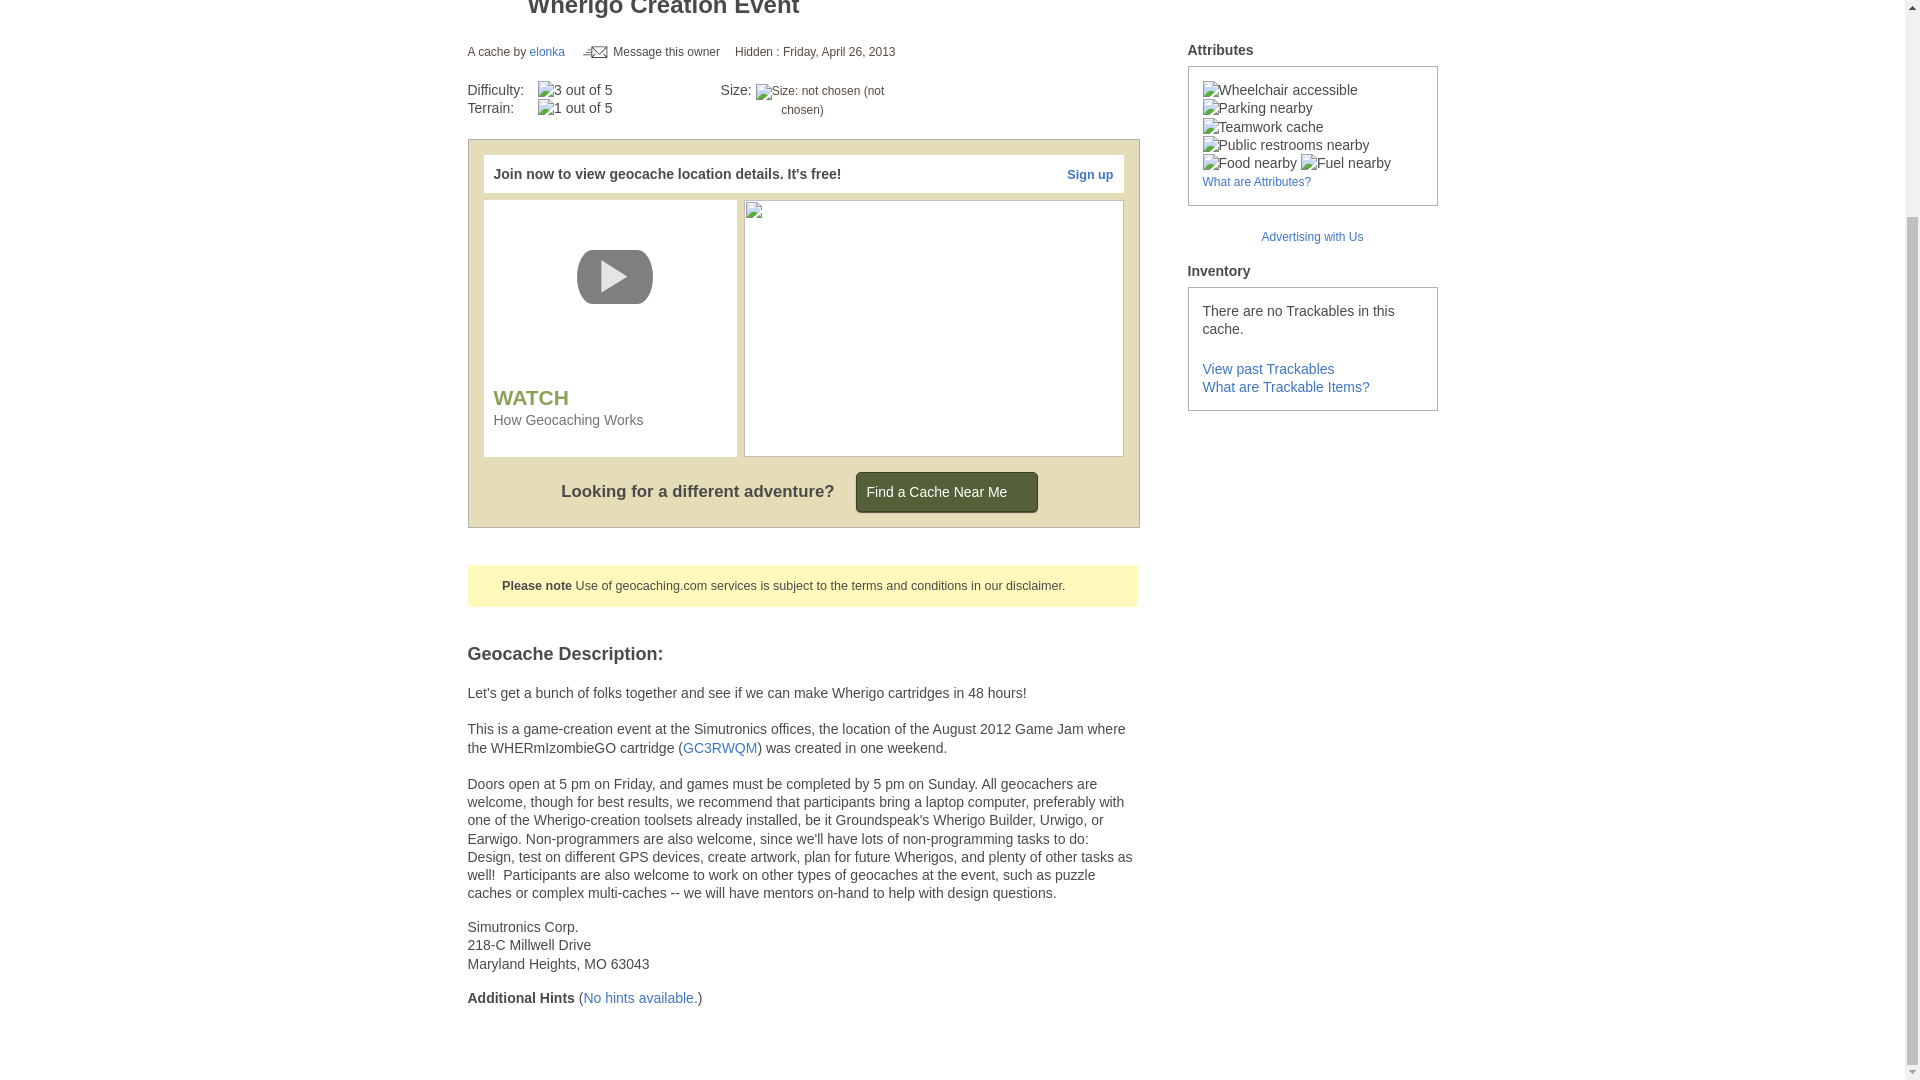 This screenshot has width=1920, height=1080. I want to click on Public restrooms nearby, so click(1284, 145).